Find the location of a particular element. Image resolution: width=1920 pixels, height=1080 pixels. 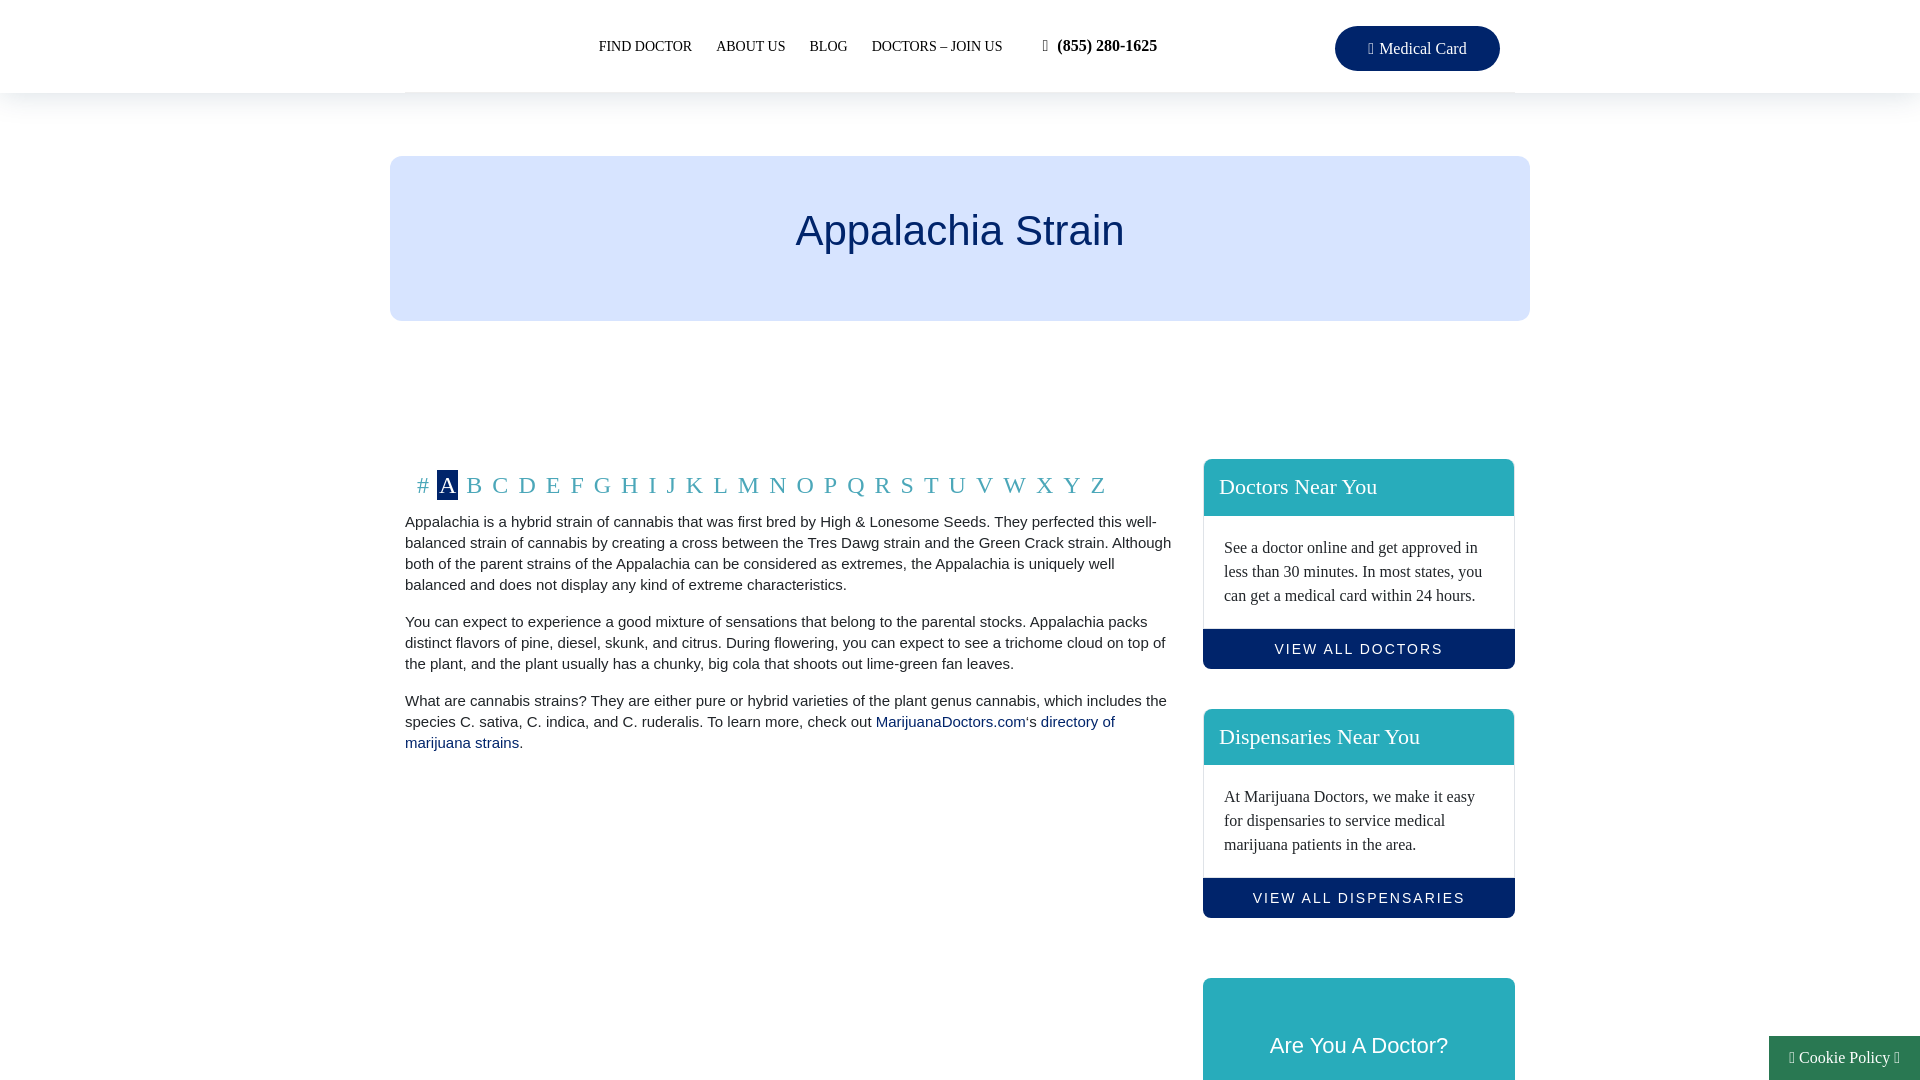

BLOG is located at coordinates (829, 46).